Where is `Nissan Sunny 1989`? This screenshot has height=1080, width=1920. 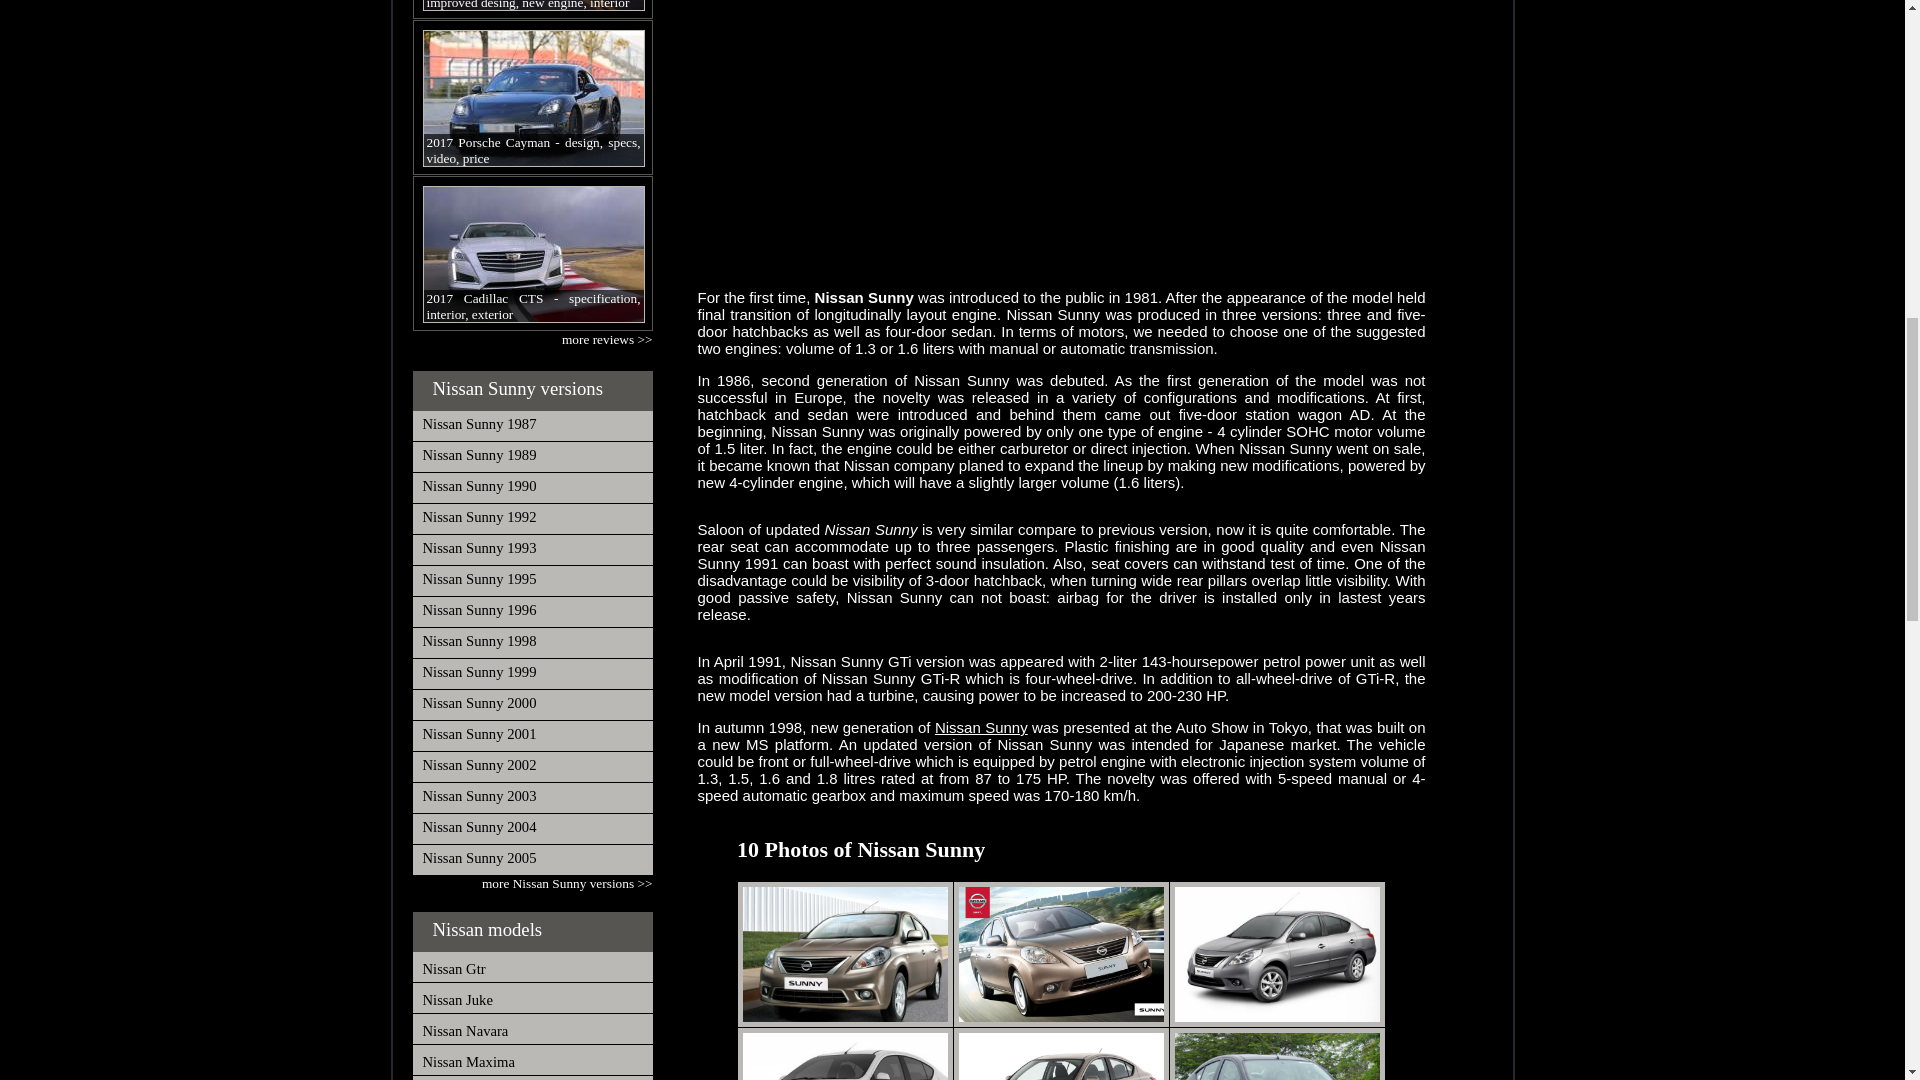
Nissan Sunny 1989 is located at coordinates (478, 455).